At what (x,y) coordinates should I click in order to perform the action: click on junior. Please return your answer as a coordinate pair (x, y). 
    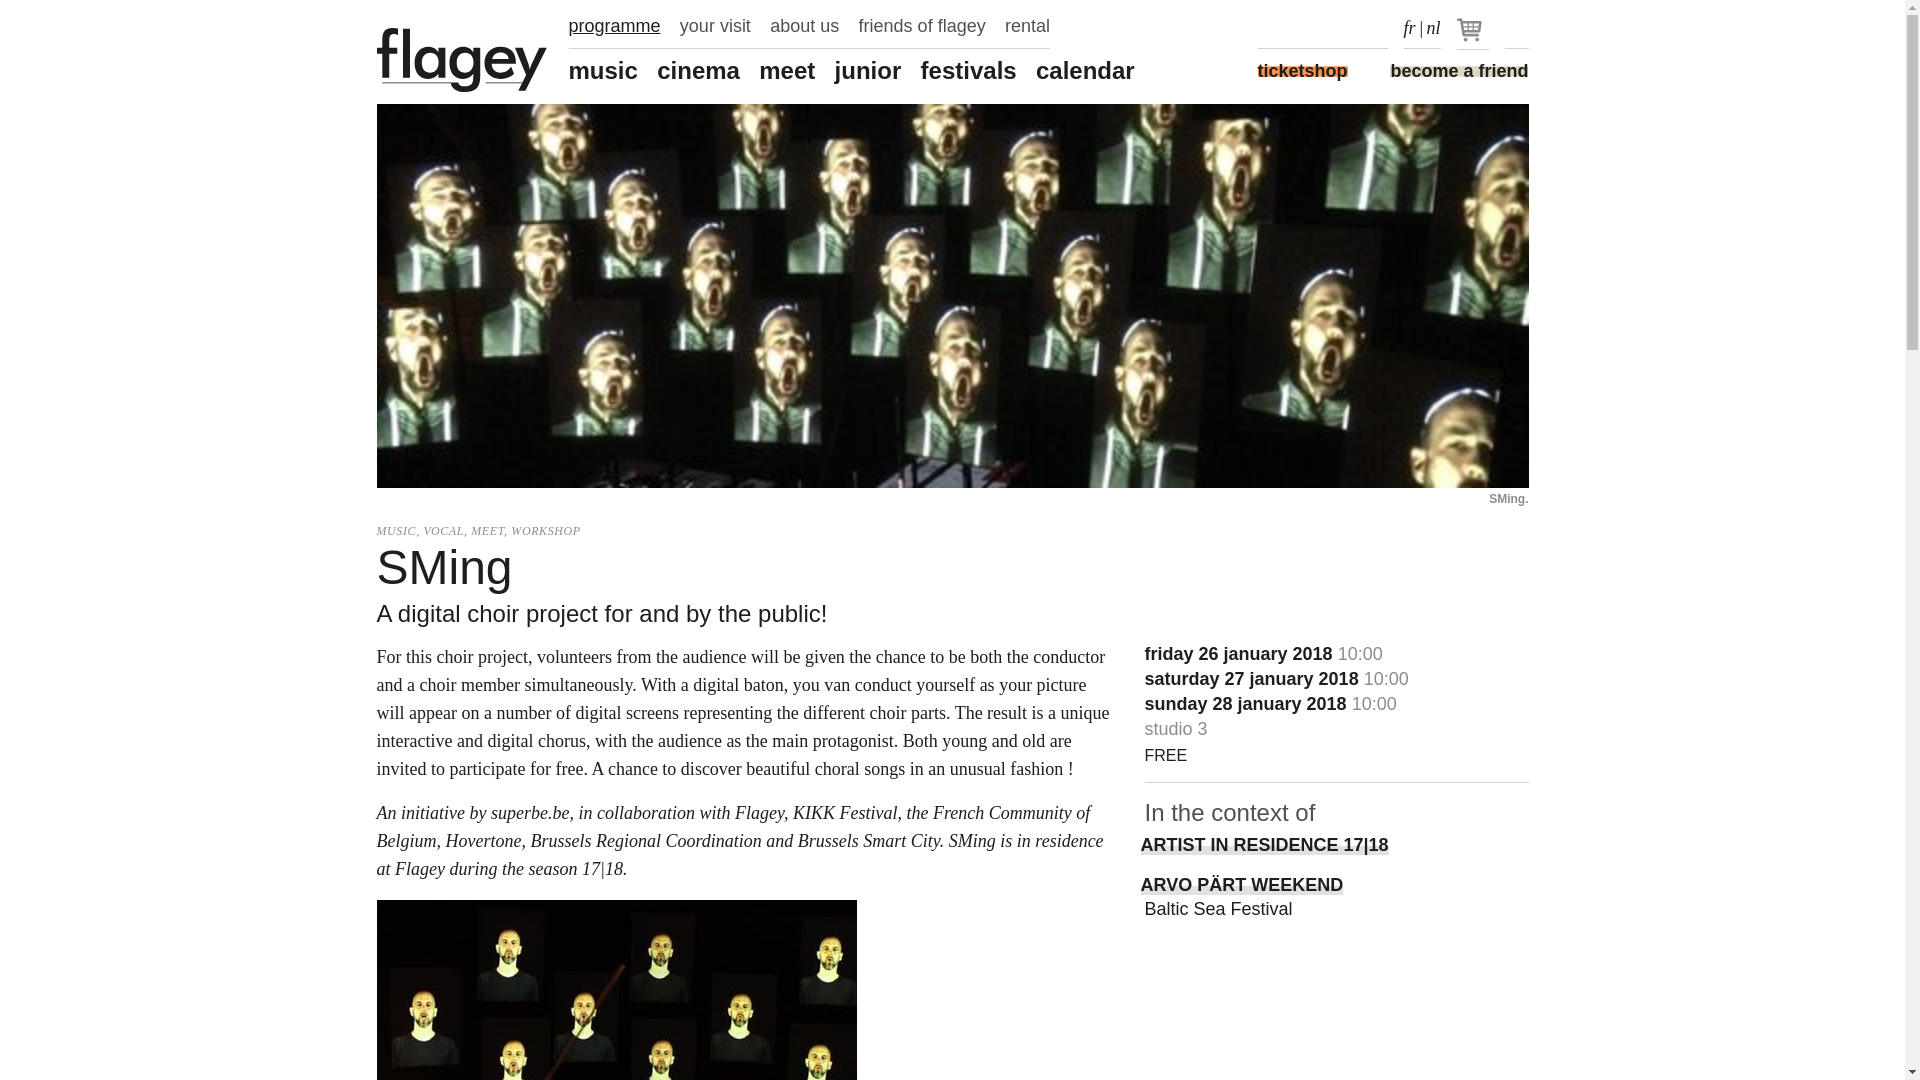
    Looking at the image, I should click on (868, 71).